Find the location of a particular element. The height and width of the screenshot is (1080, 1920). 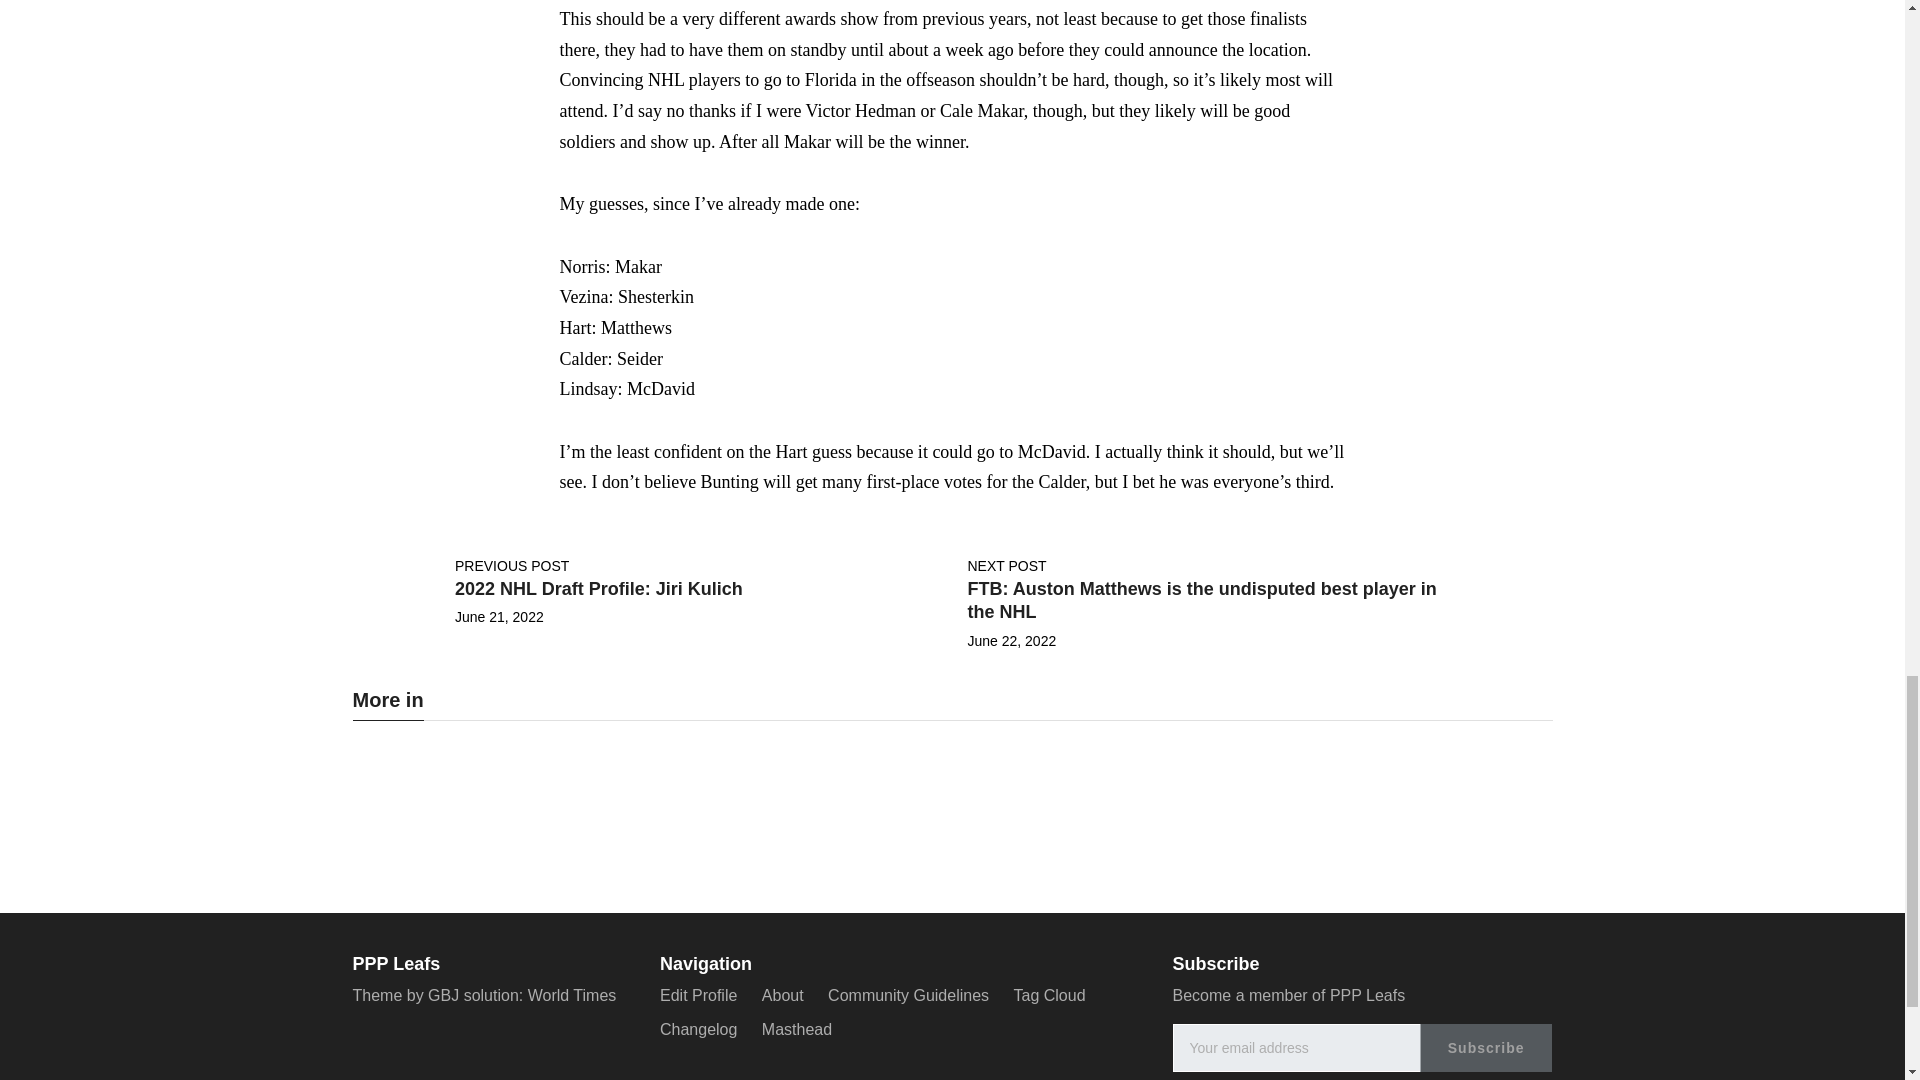

22 June, 2022 is located at coordinates (1012, 640).